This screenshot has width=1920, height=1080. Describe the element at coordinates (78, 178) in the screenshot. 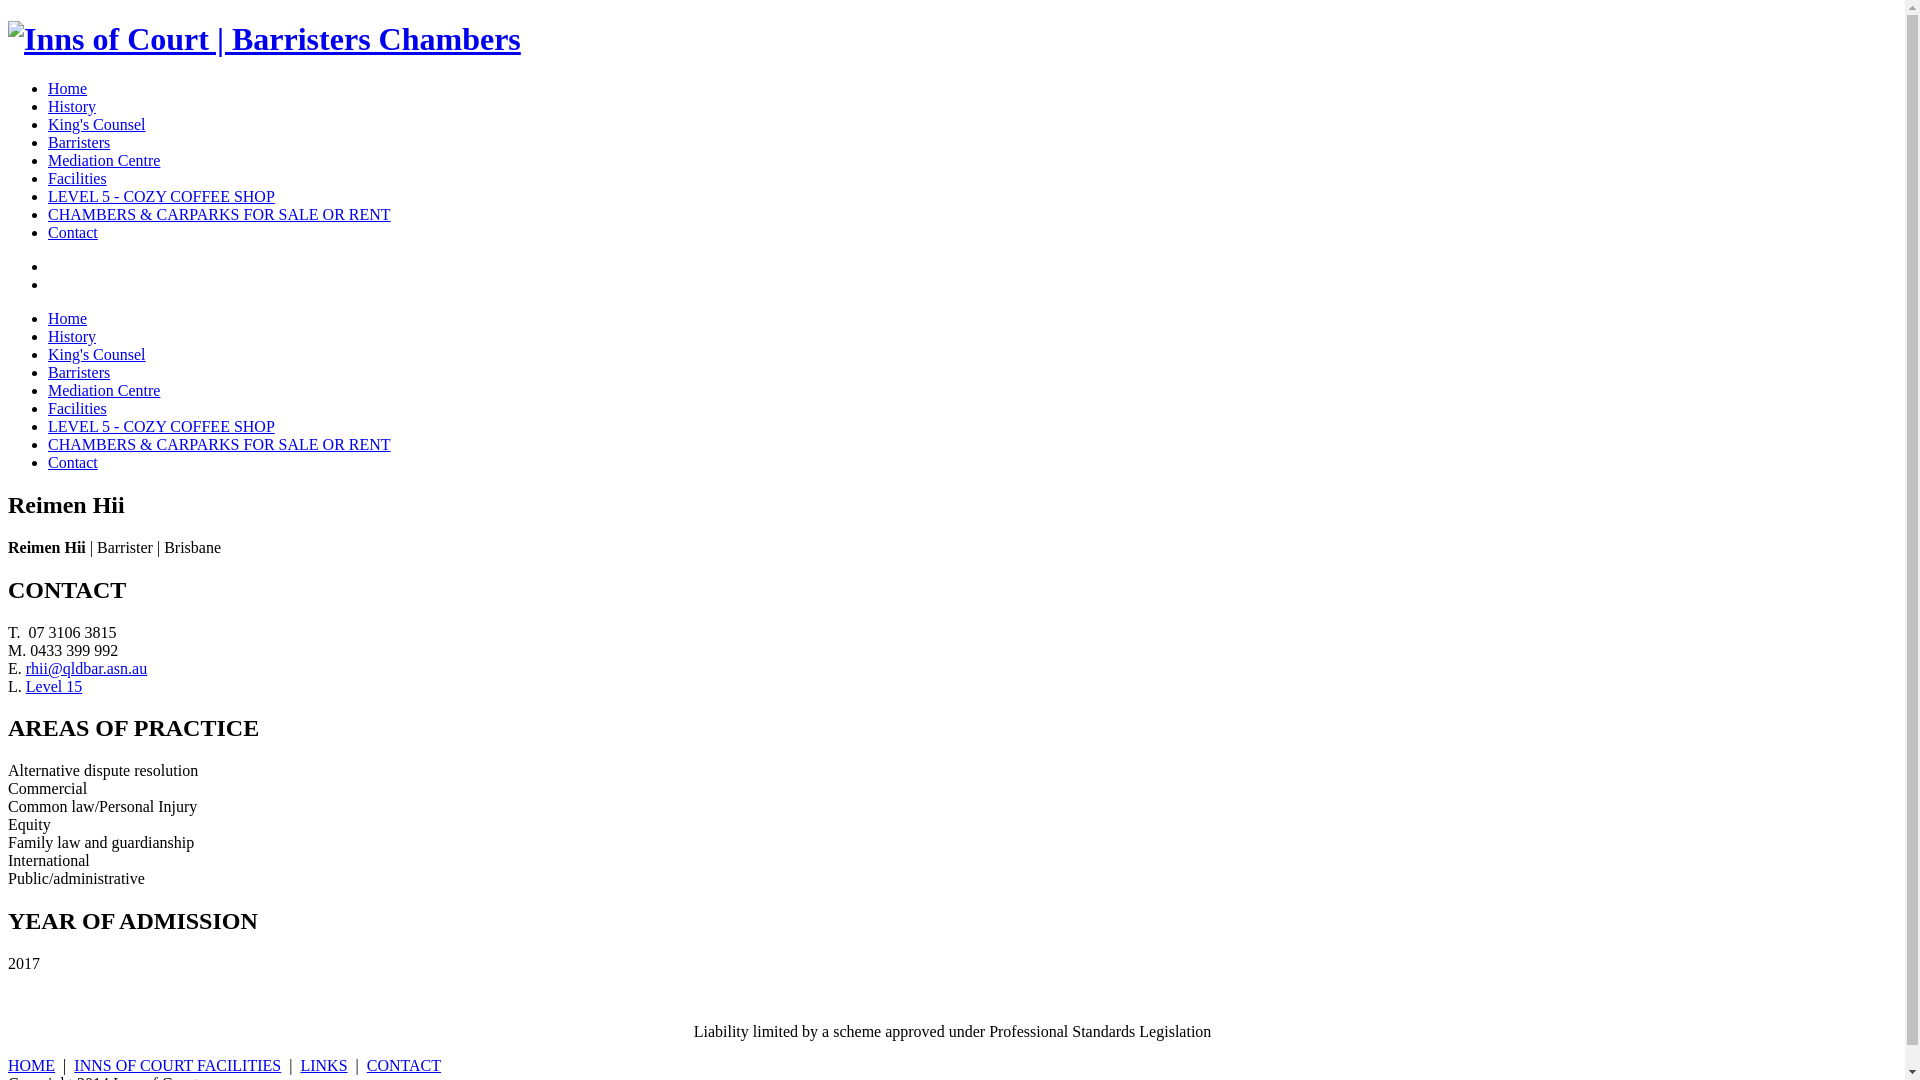

I see `Facilities` at that location.